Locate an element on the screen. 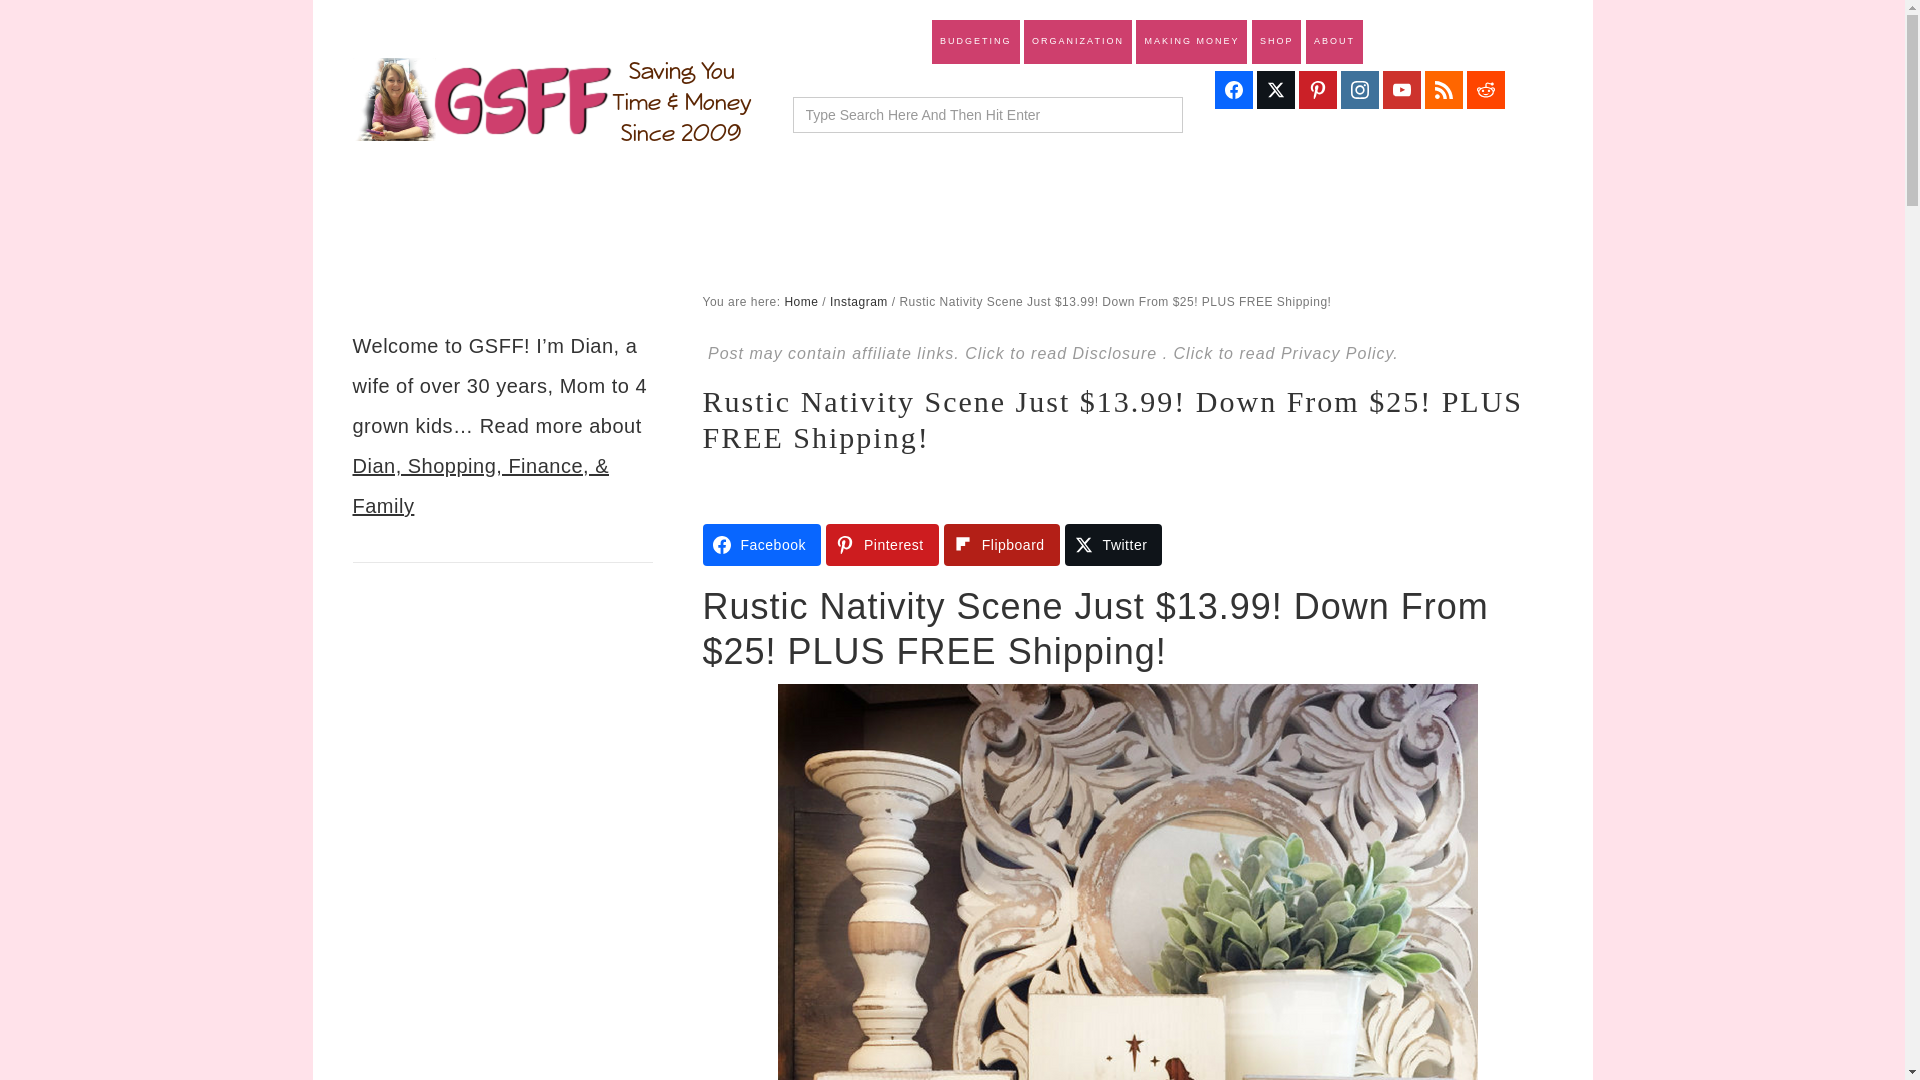 The image size is (1920, 1080). Share on Twitter is located at coordinates (1114, 544).